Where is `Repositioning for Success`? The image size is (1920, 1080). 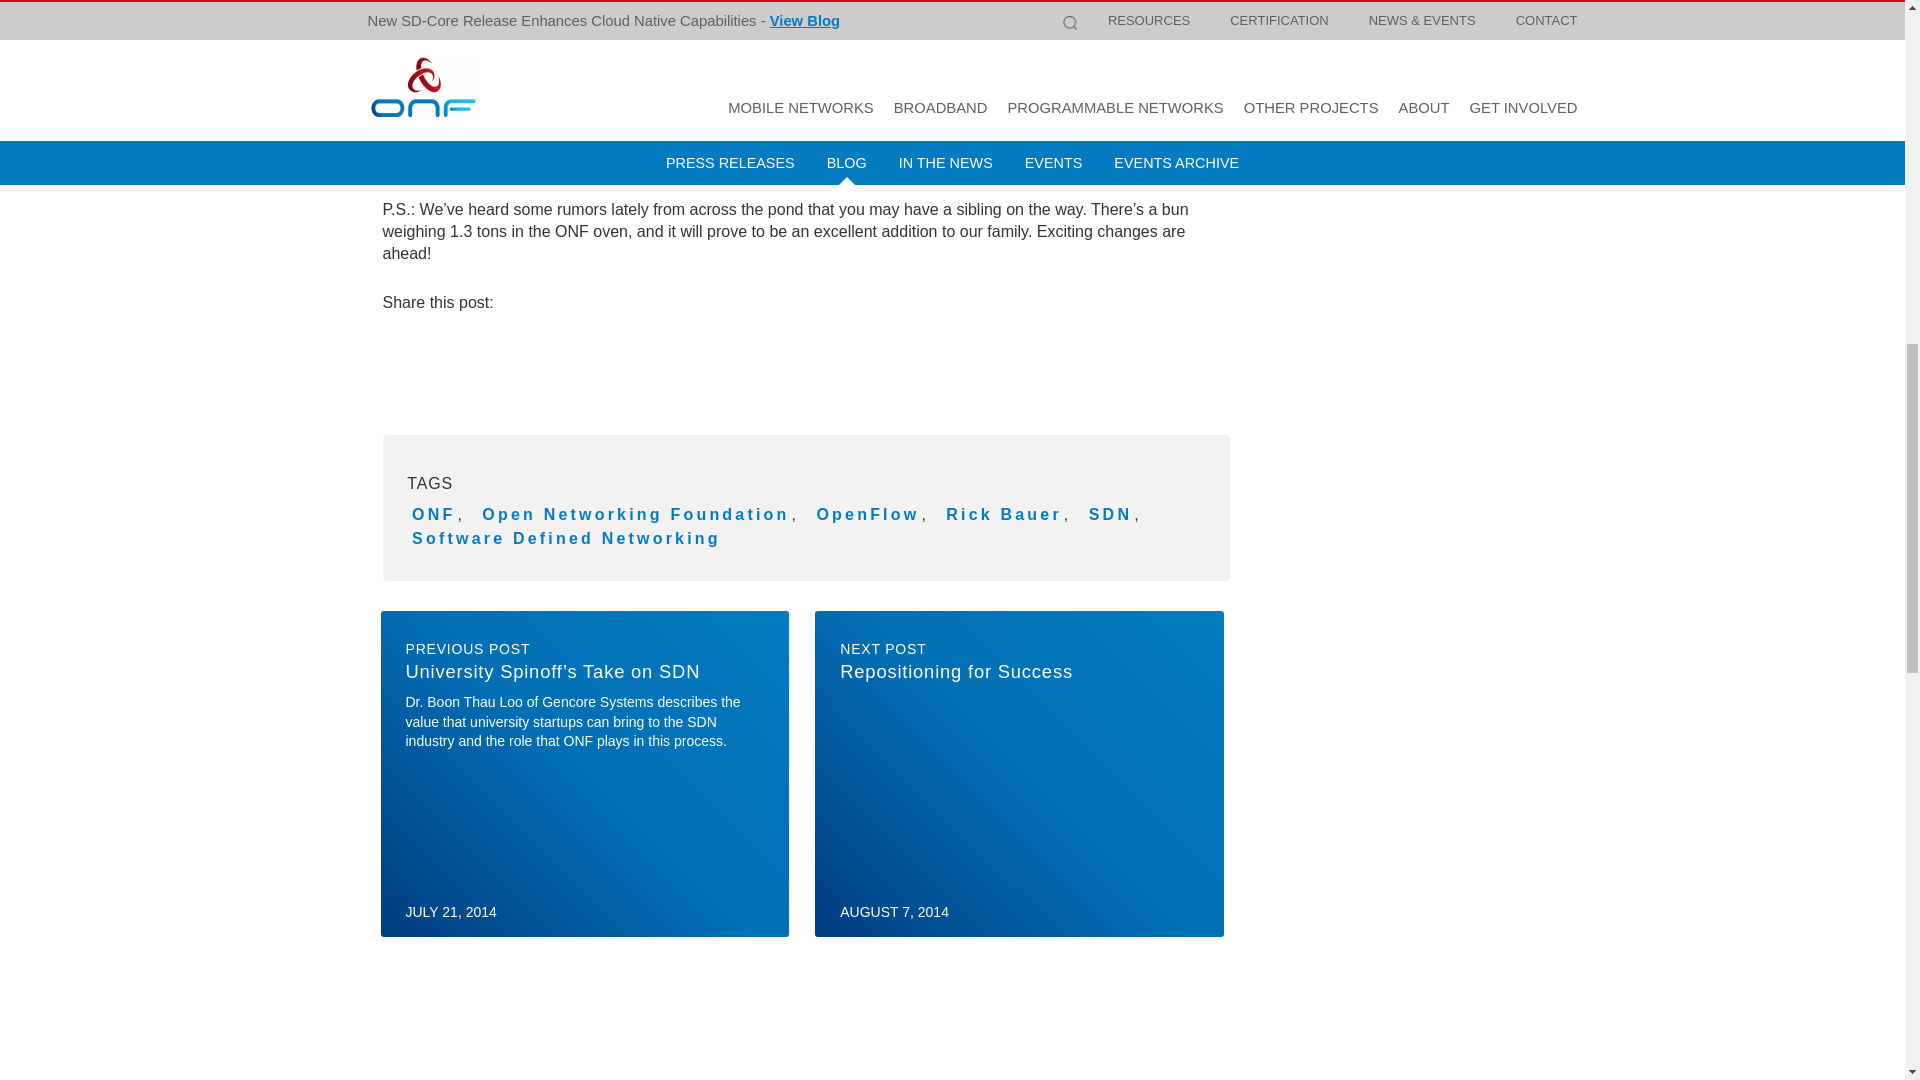 Repositioning for Success is located at coordinates (1019, 774).